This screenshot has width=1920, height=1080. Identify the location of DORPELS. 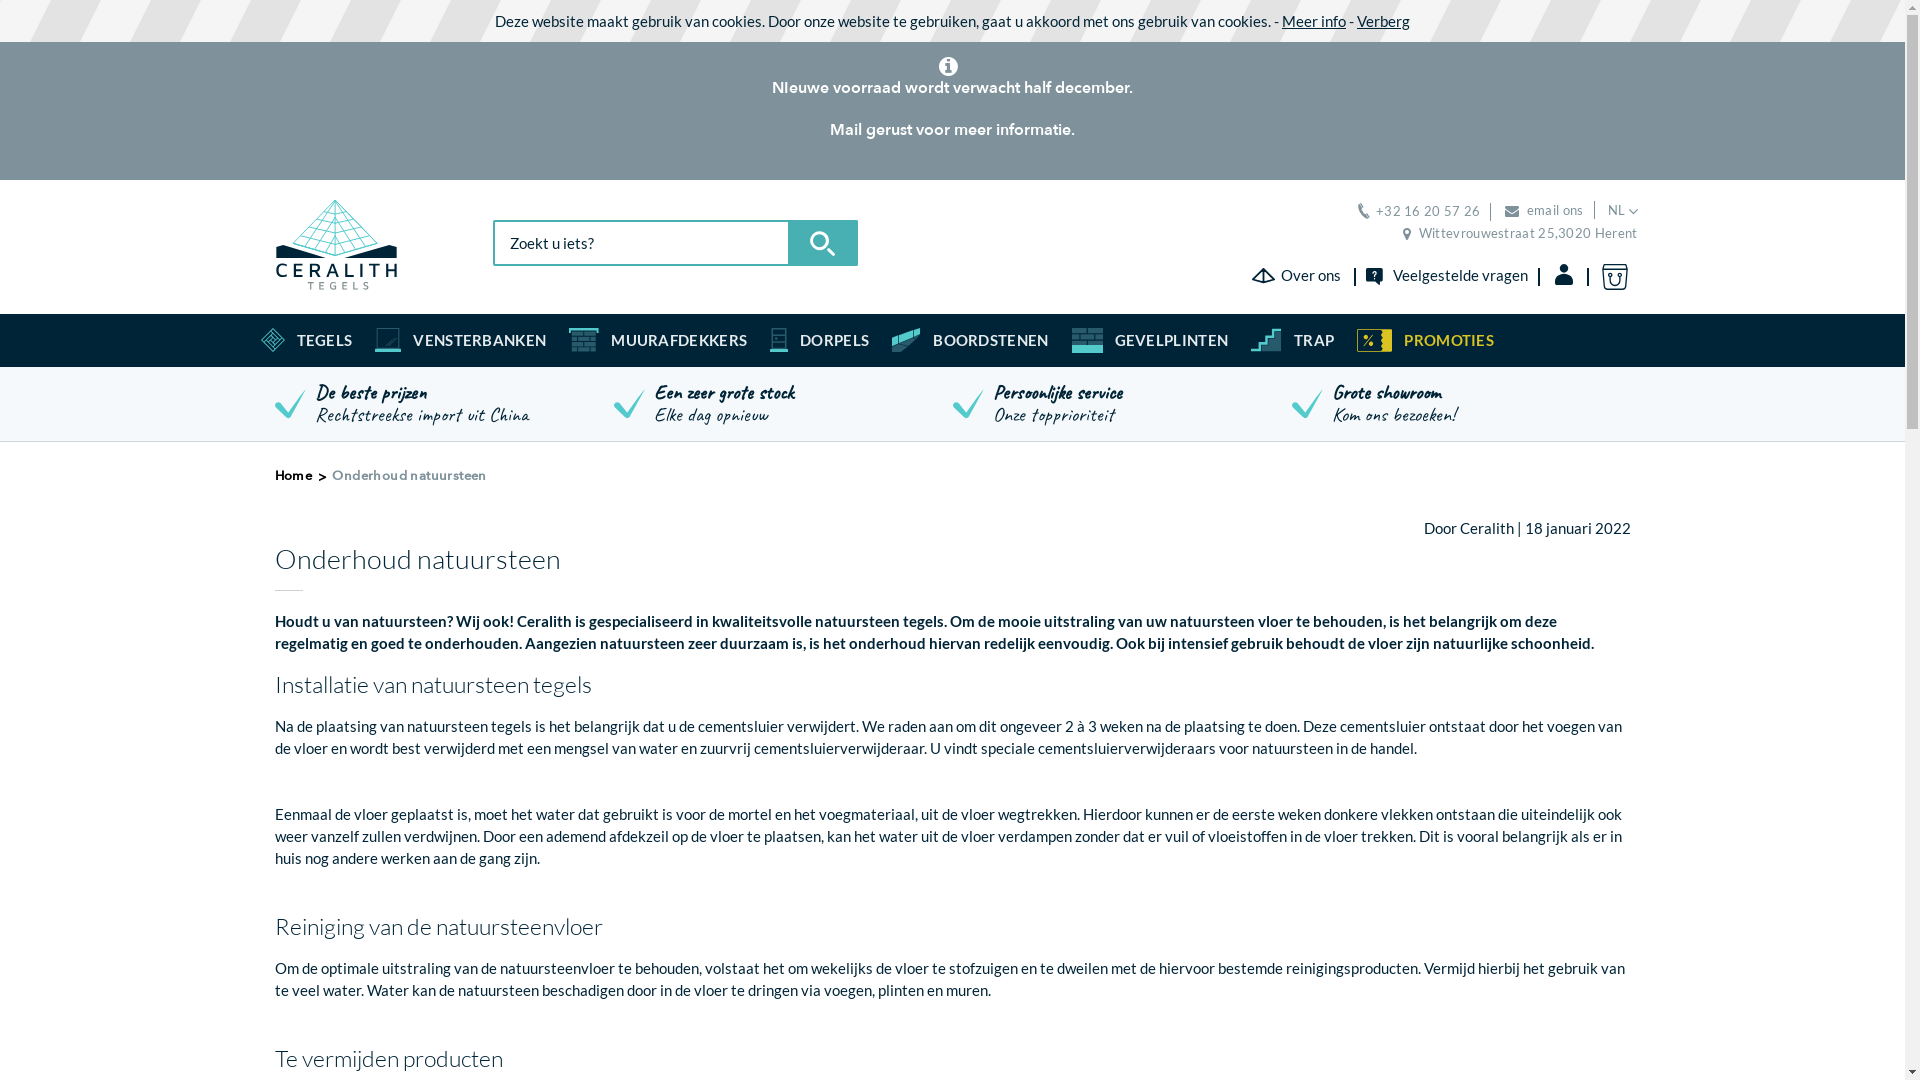
(834, 340).